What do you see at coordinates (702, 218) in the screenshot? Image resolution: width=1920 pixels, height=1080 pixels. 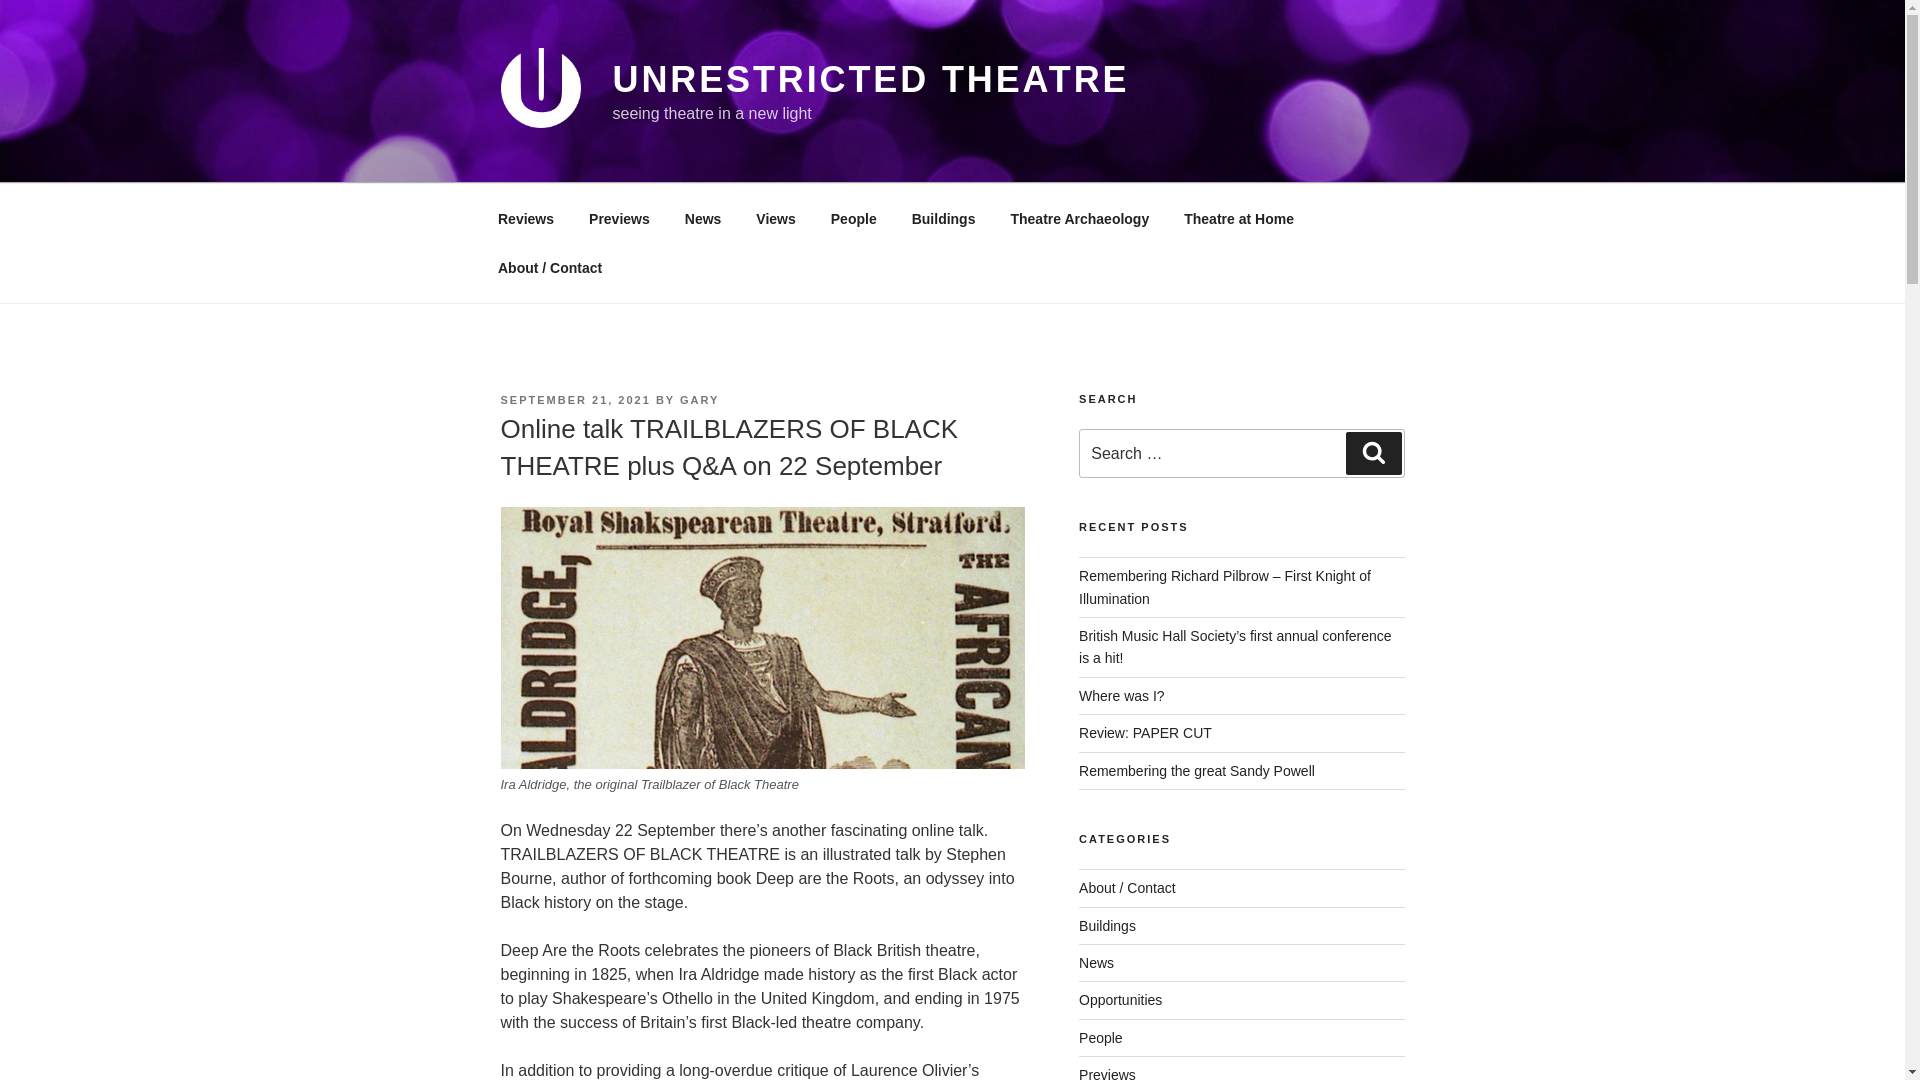 I see `News` at bounding box center [702, 218].